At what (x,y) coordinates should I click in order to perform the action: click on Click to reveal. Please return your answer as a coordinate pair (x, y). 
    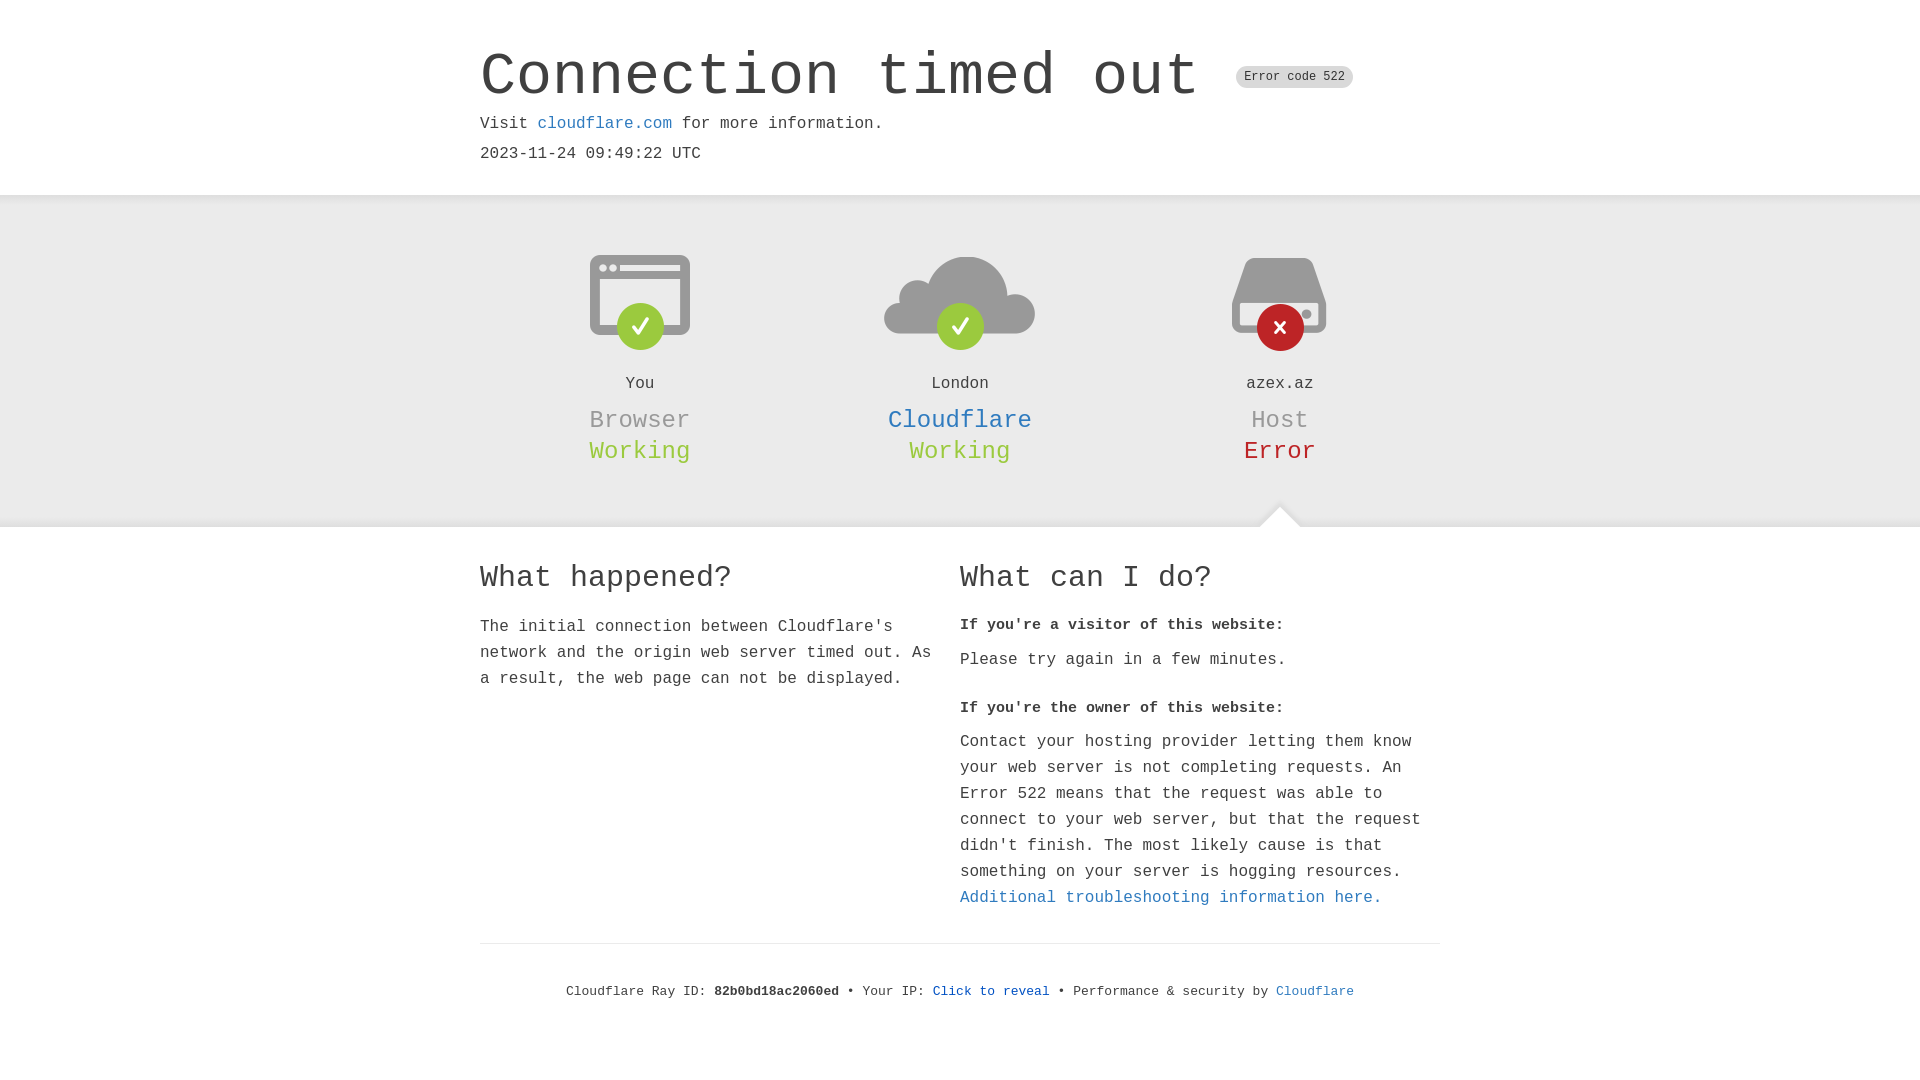
    Looking at the image, I should click on (992, 992).